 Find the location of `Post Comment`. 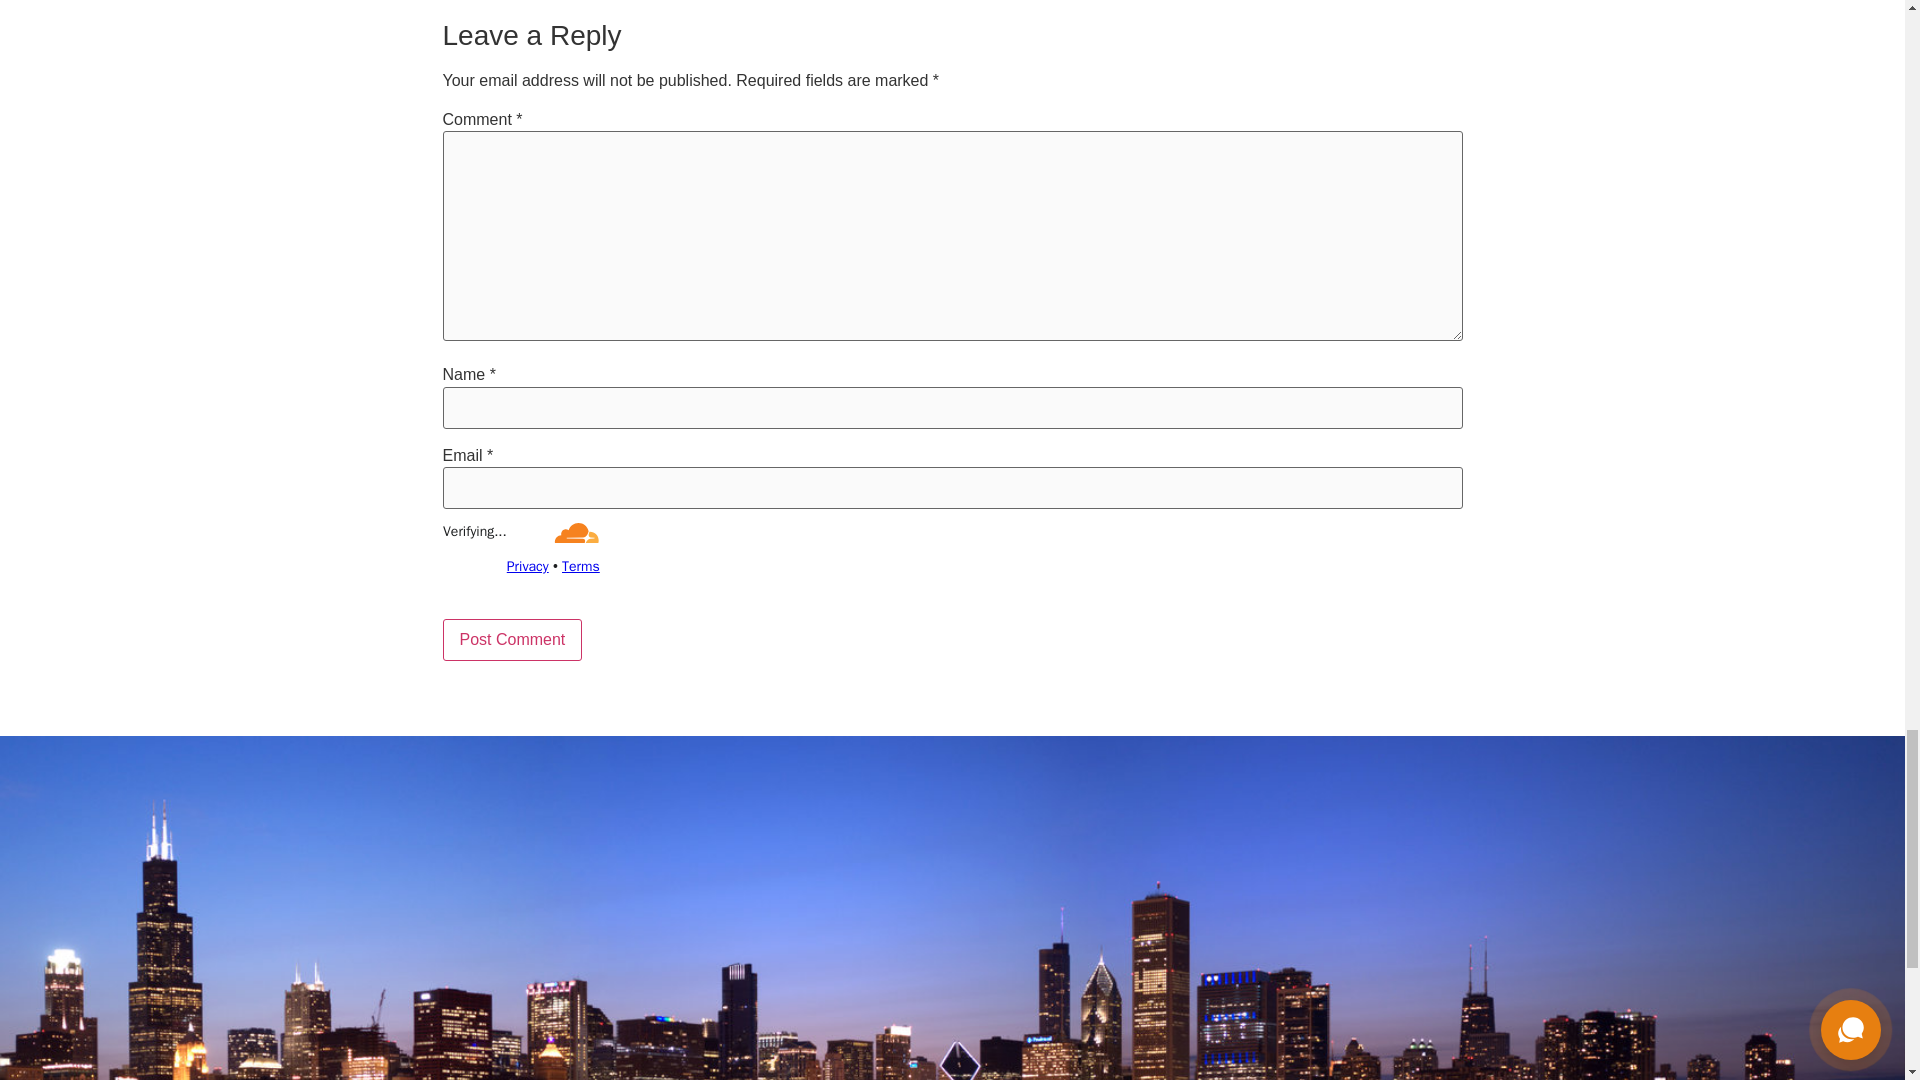

Post Comment is located at coordinates (511, 639).